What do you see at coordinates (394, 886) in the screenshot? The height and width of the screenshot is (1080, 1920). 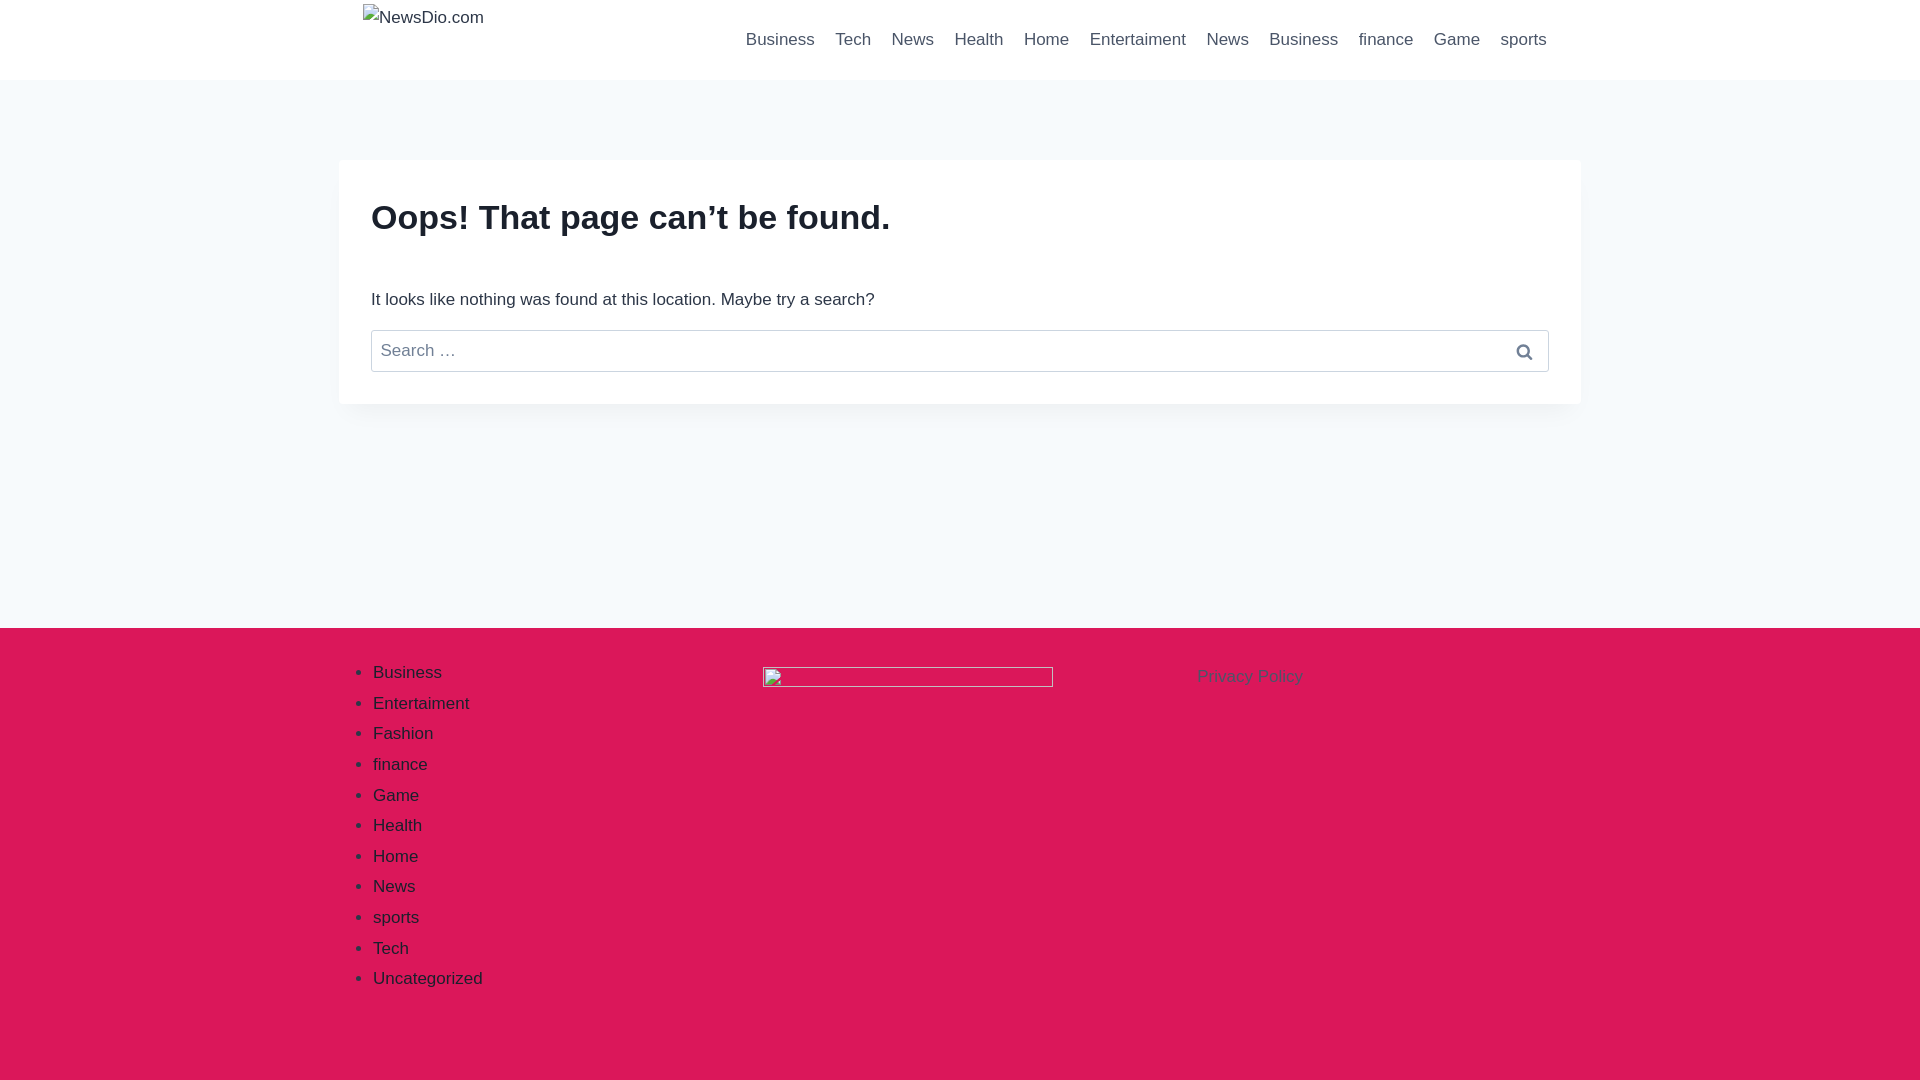 I see `News` at bounding box center [394, 886].